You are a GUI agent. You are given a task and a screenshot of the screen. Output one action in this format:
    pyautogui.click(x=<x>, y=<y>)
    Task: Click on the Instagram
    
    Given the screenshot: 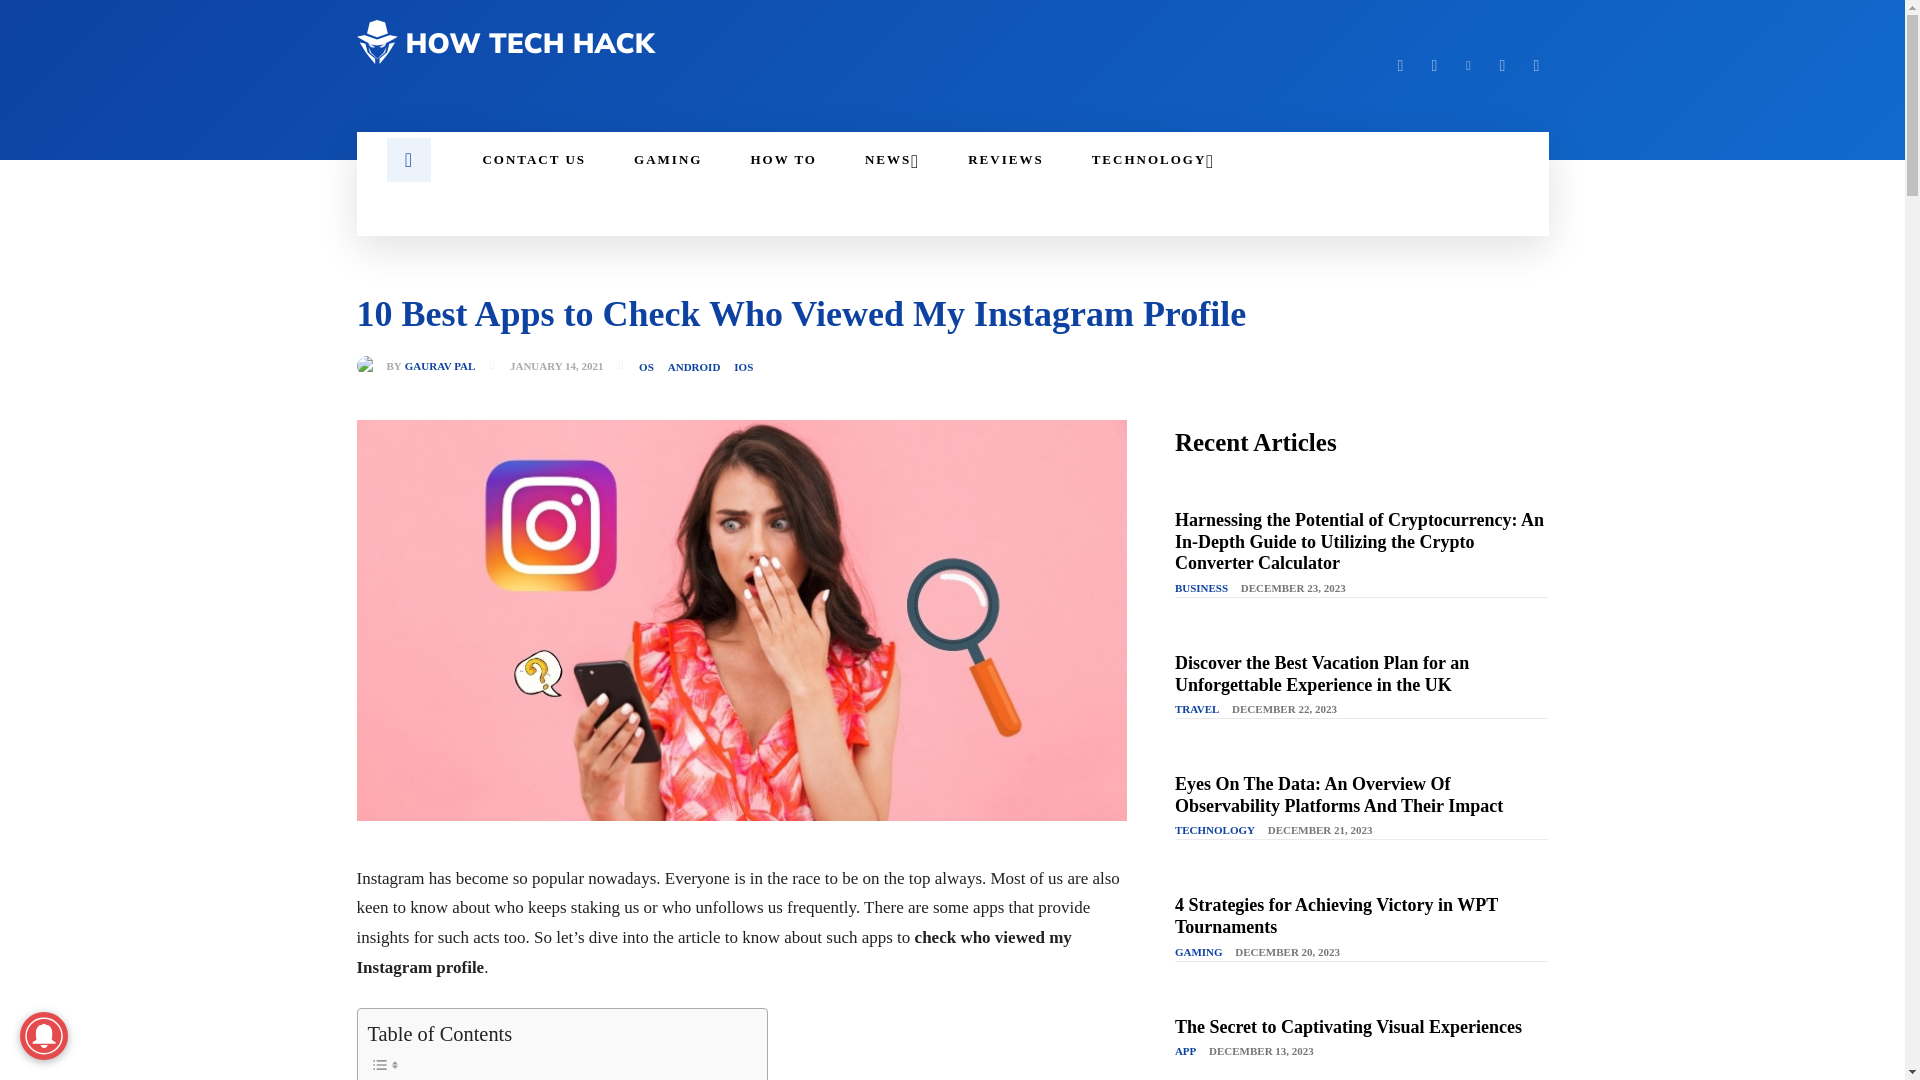 What is the action you would take?
    pyautogui.click(x=1434, y=66)
    